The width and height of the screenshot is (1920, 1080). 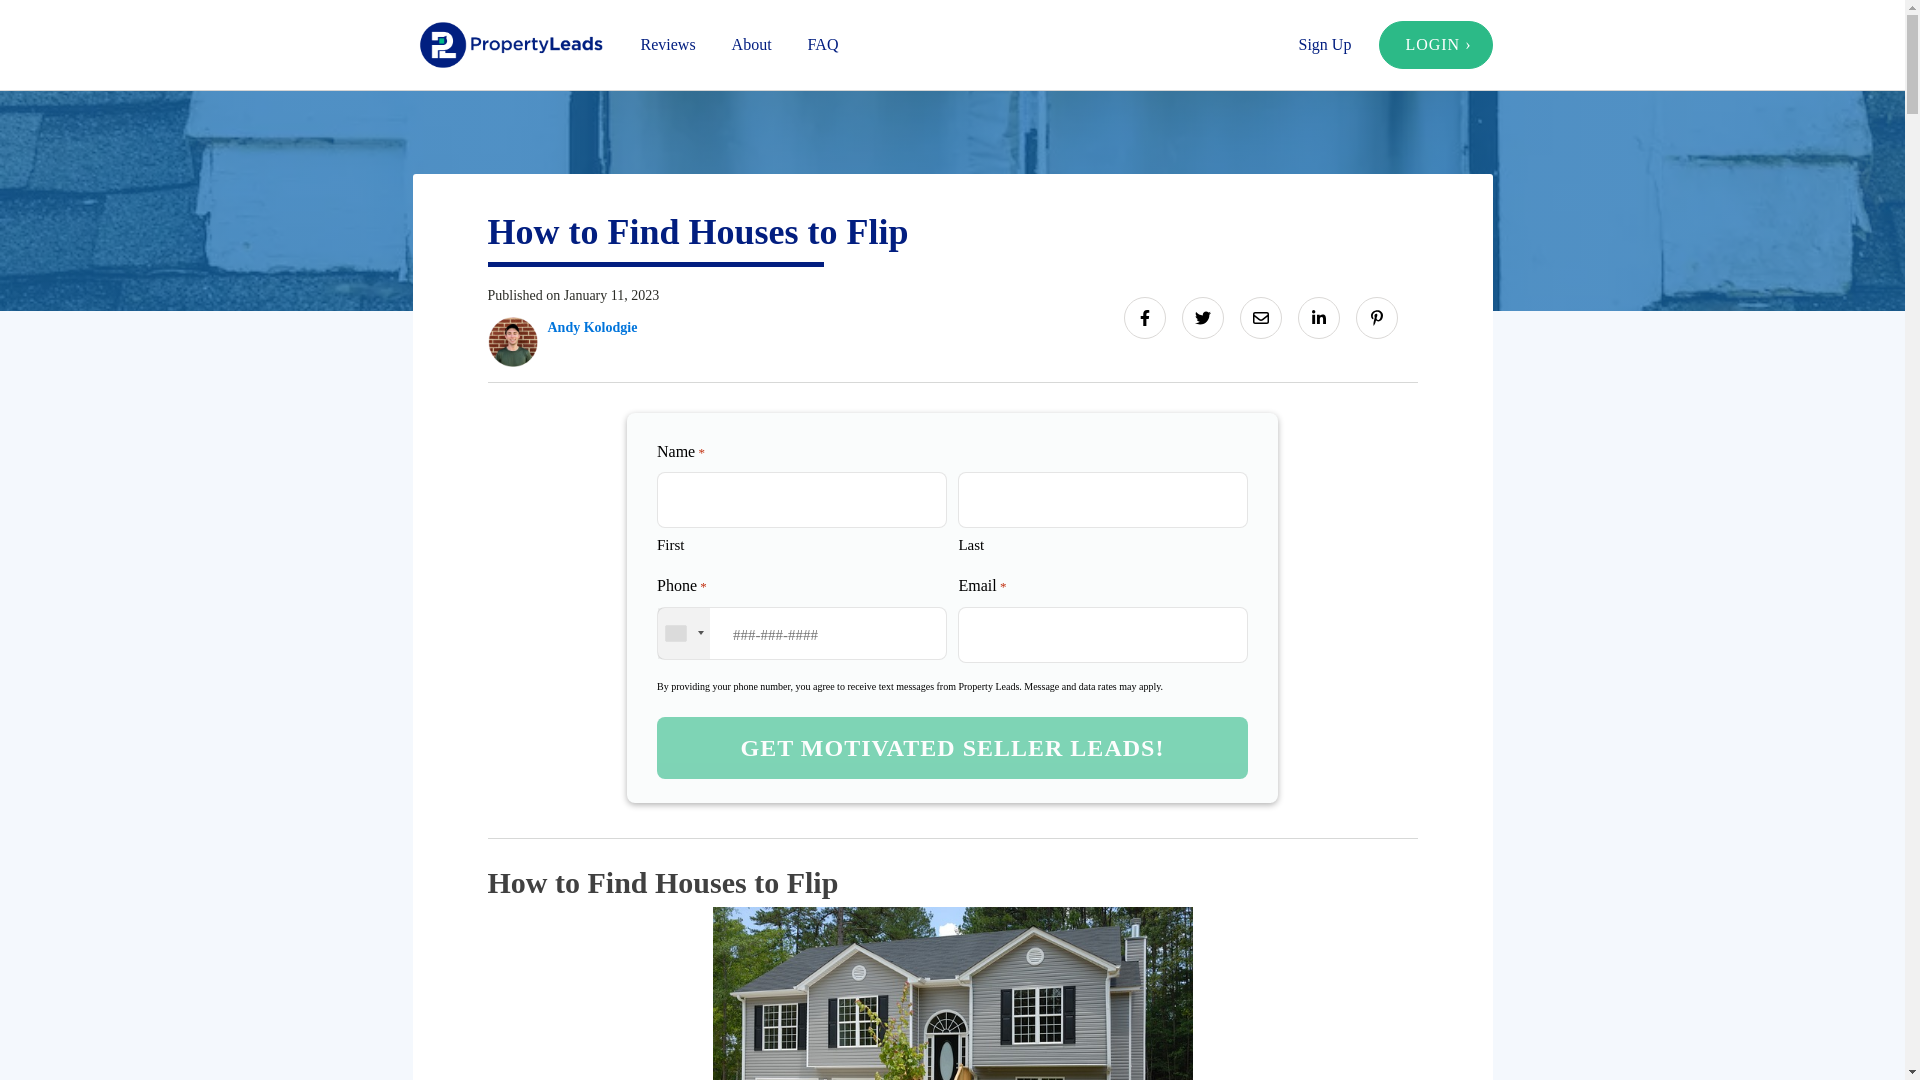 What do you see at coordinates (1318, 318) in the screenshot?
I see `Share on LinkedIn` at bounding box center [1318, 318].